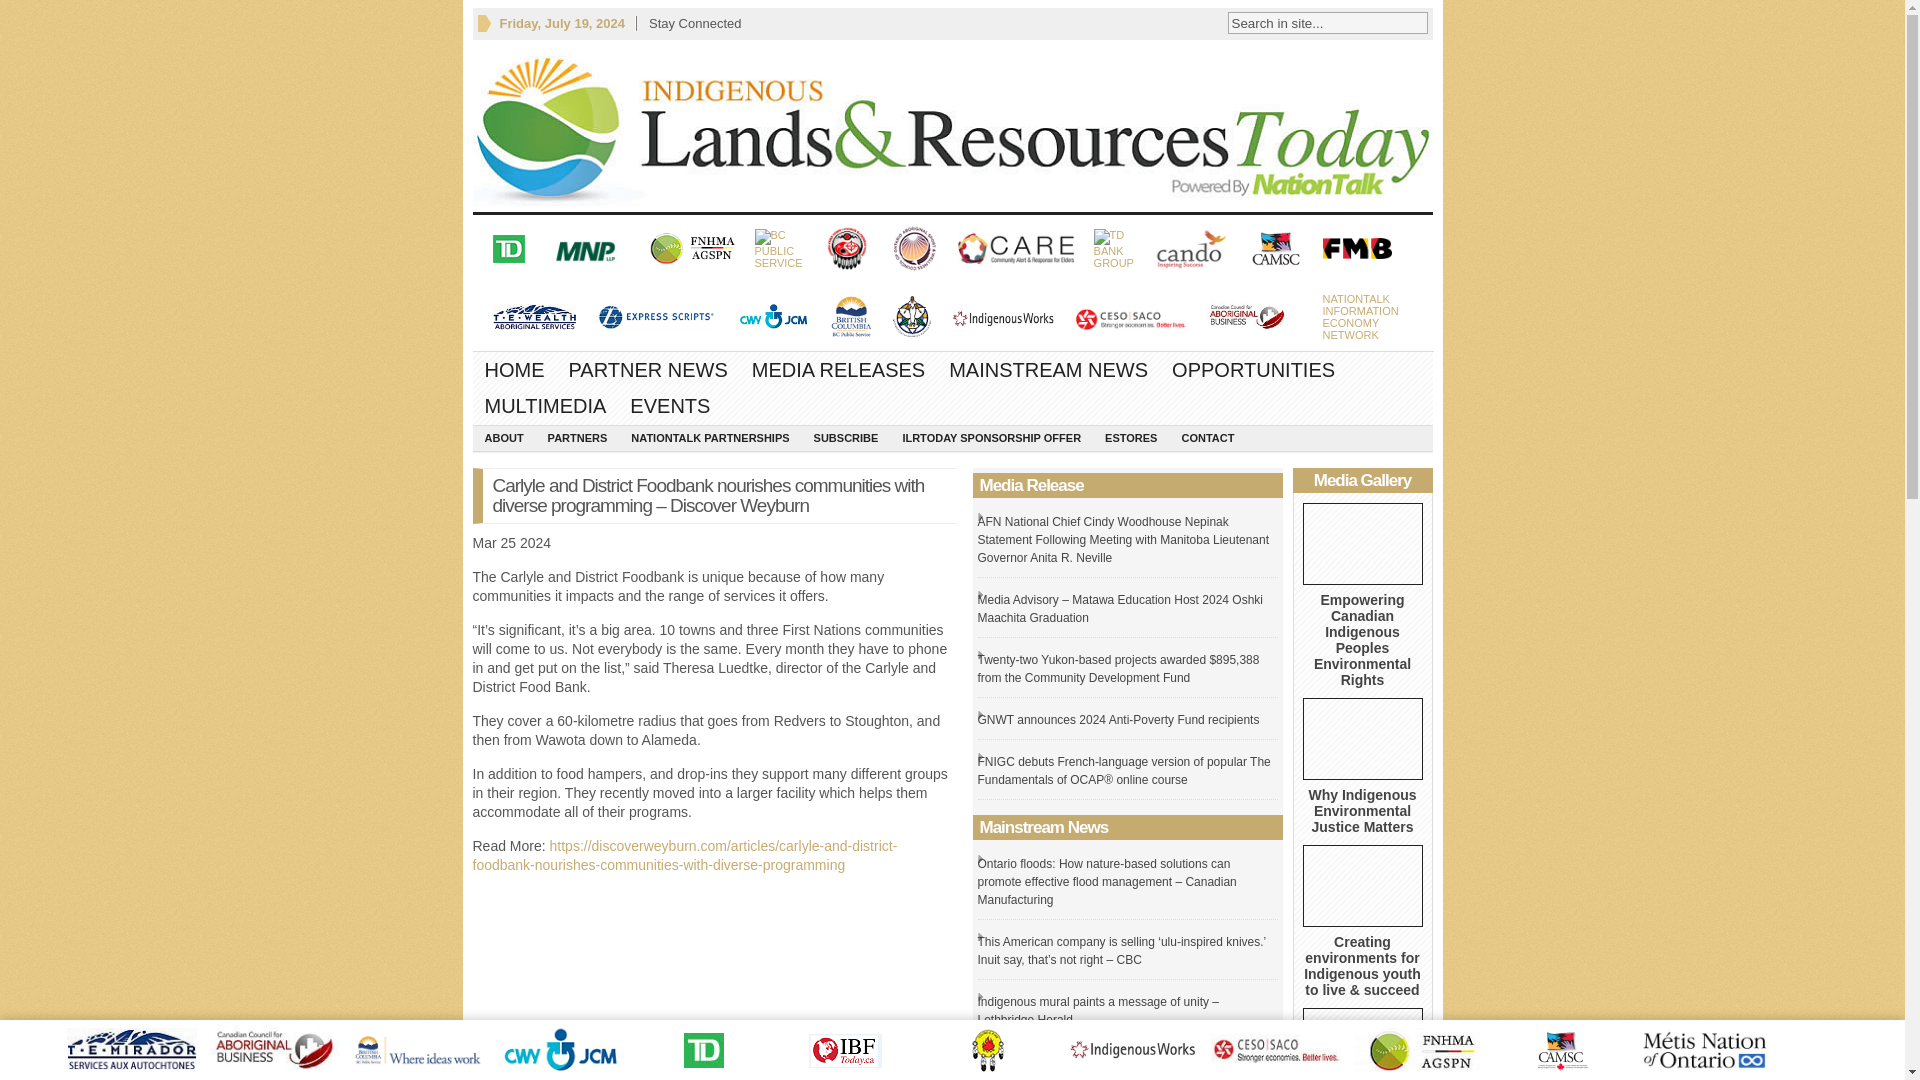 The image size is (1920, 1080). I want to click on MEDIA RELEASES, so click(838, 370).